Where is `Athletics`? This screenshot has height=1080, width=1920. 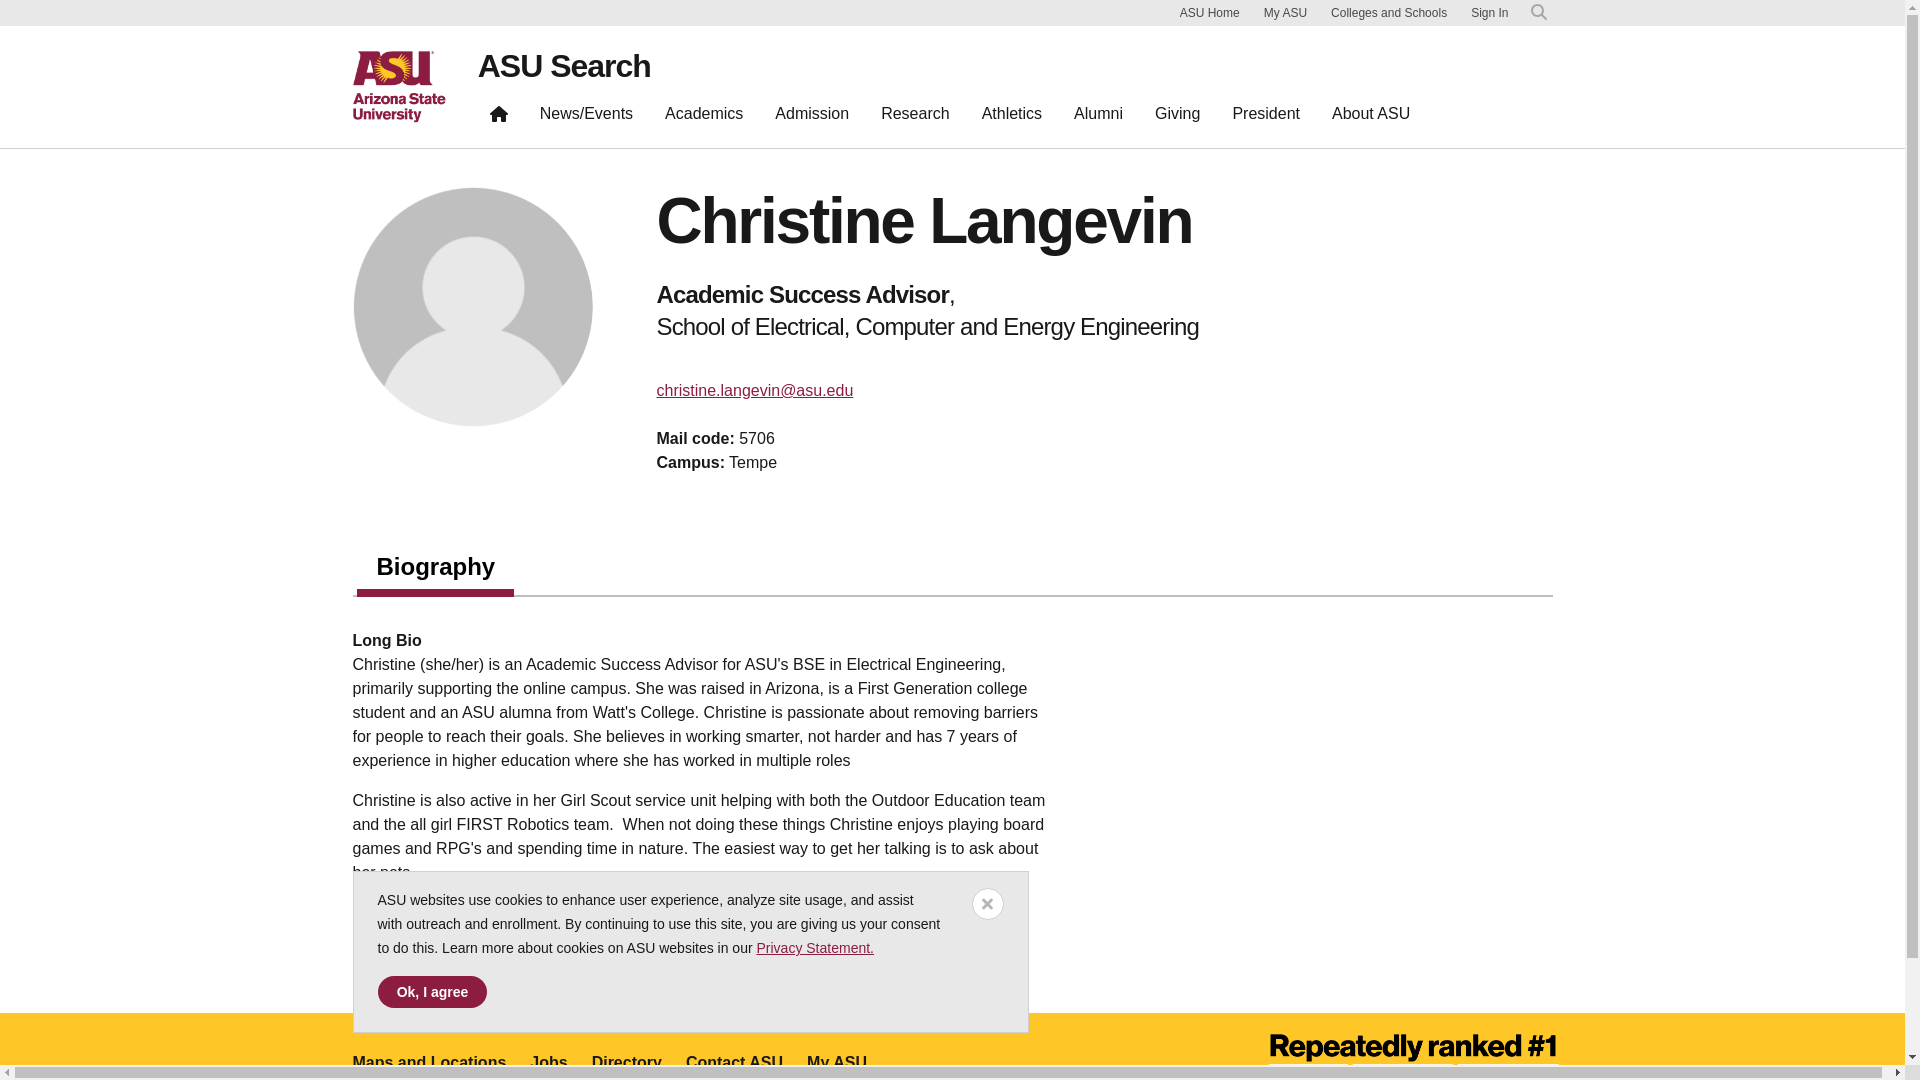
Athletics is located at coordinates (1012, 118).